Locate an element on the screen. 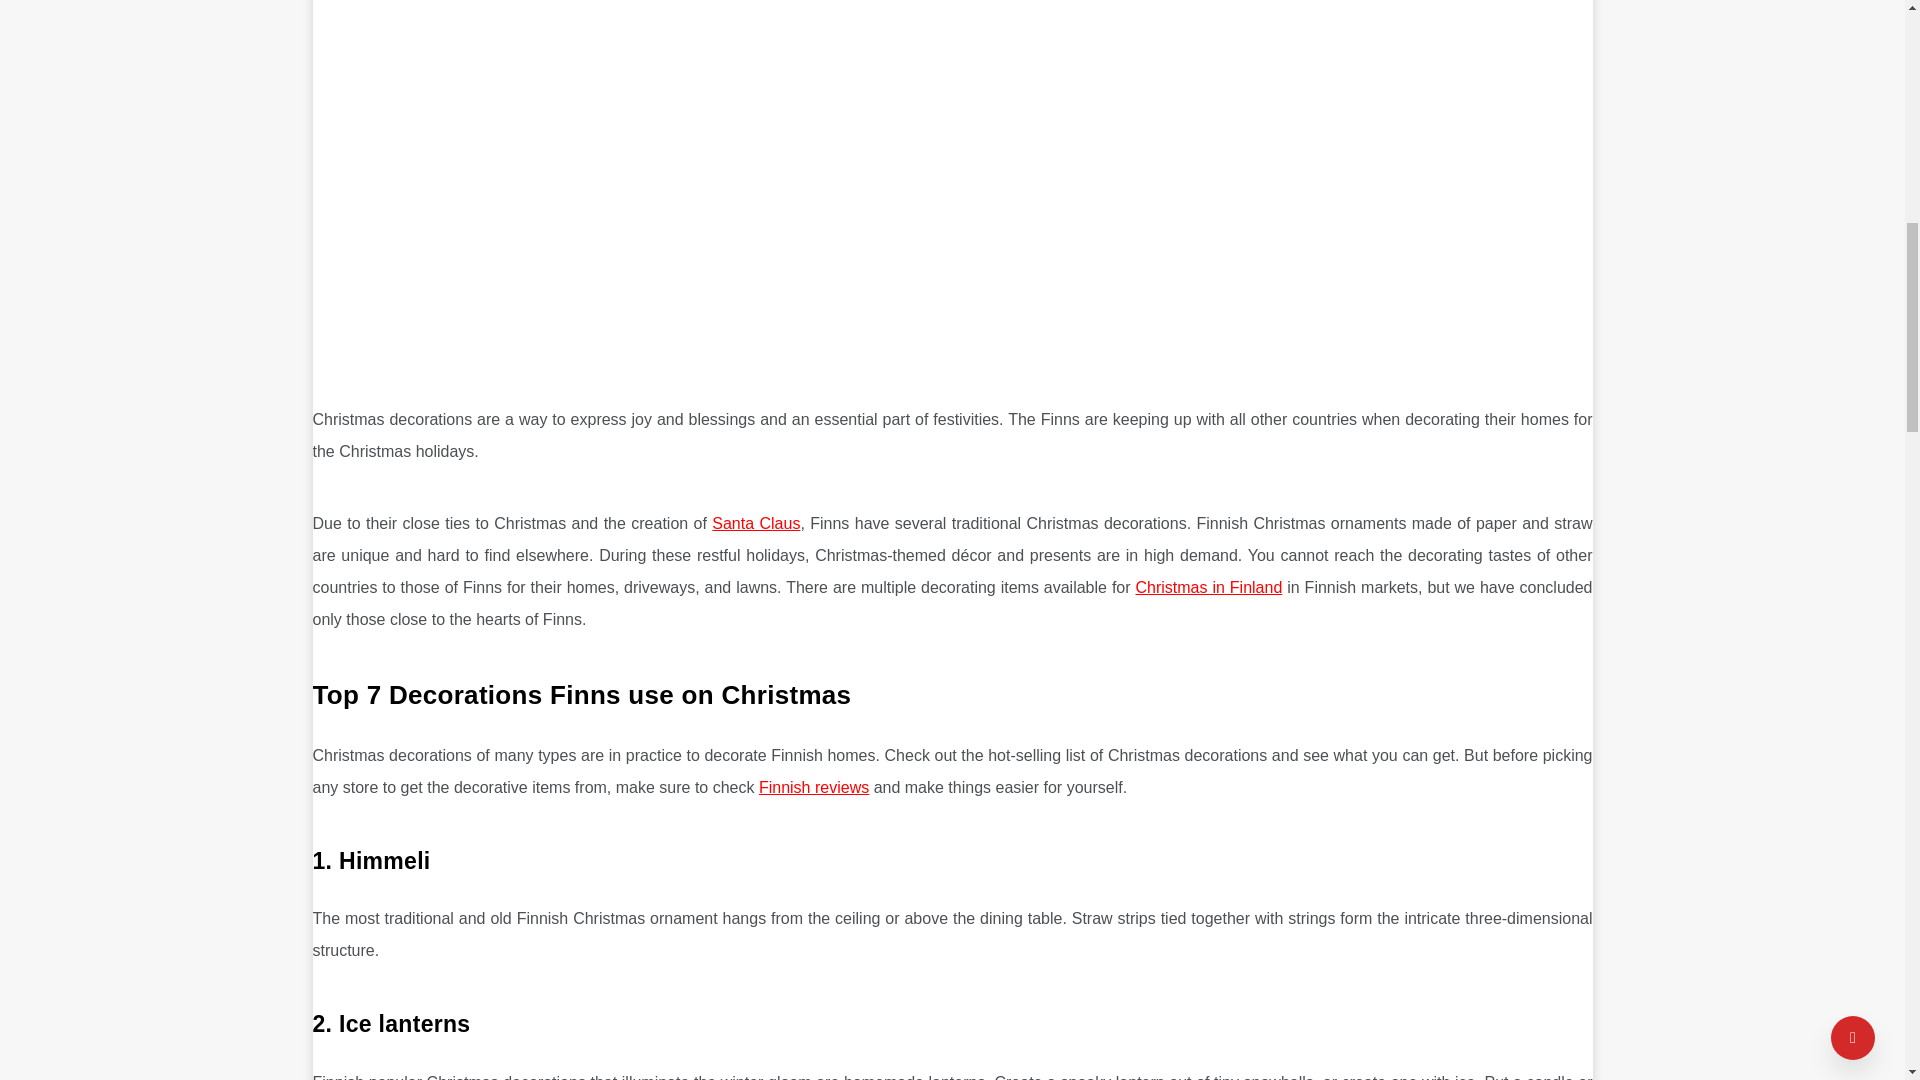 The width and height of the screenshot is (1920, 1080). Santa Claus is located at coordinates (756, 524).